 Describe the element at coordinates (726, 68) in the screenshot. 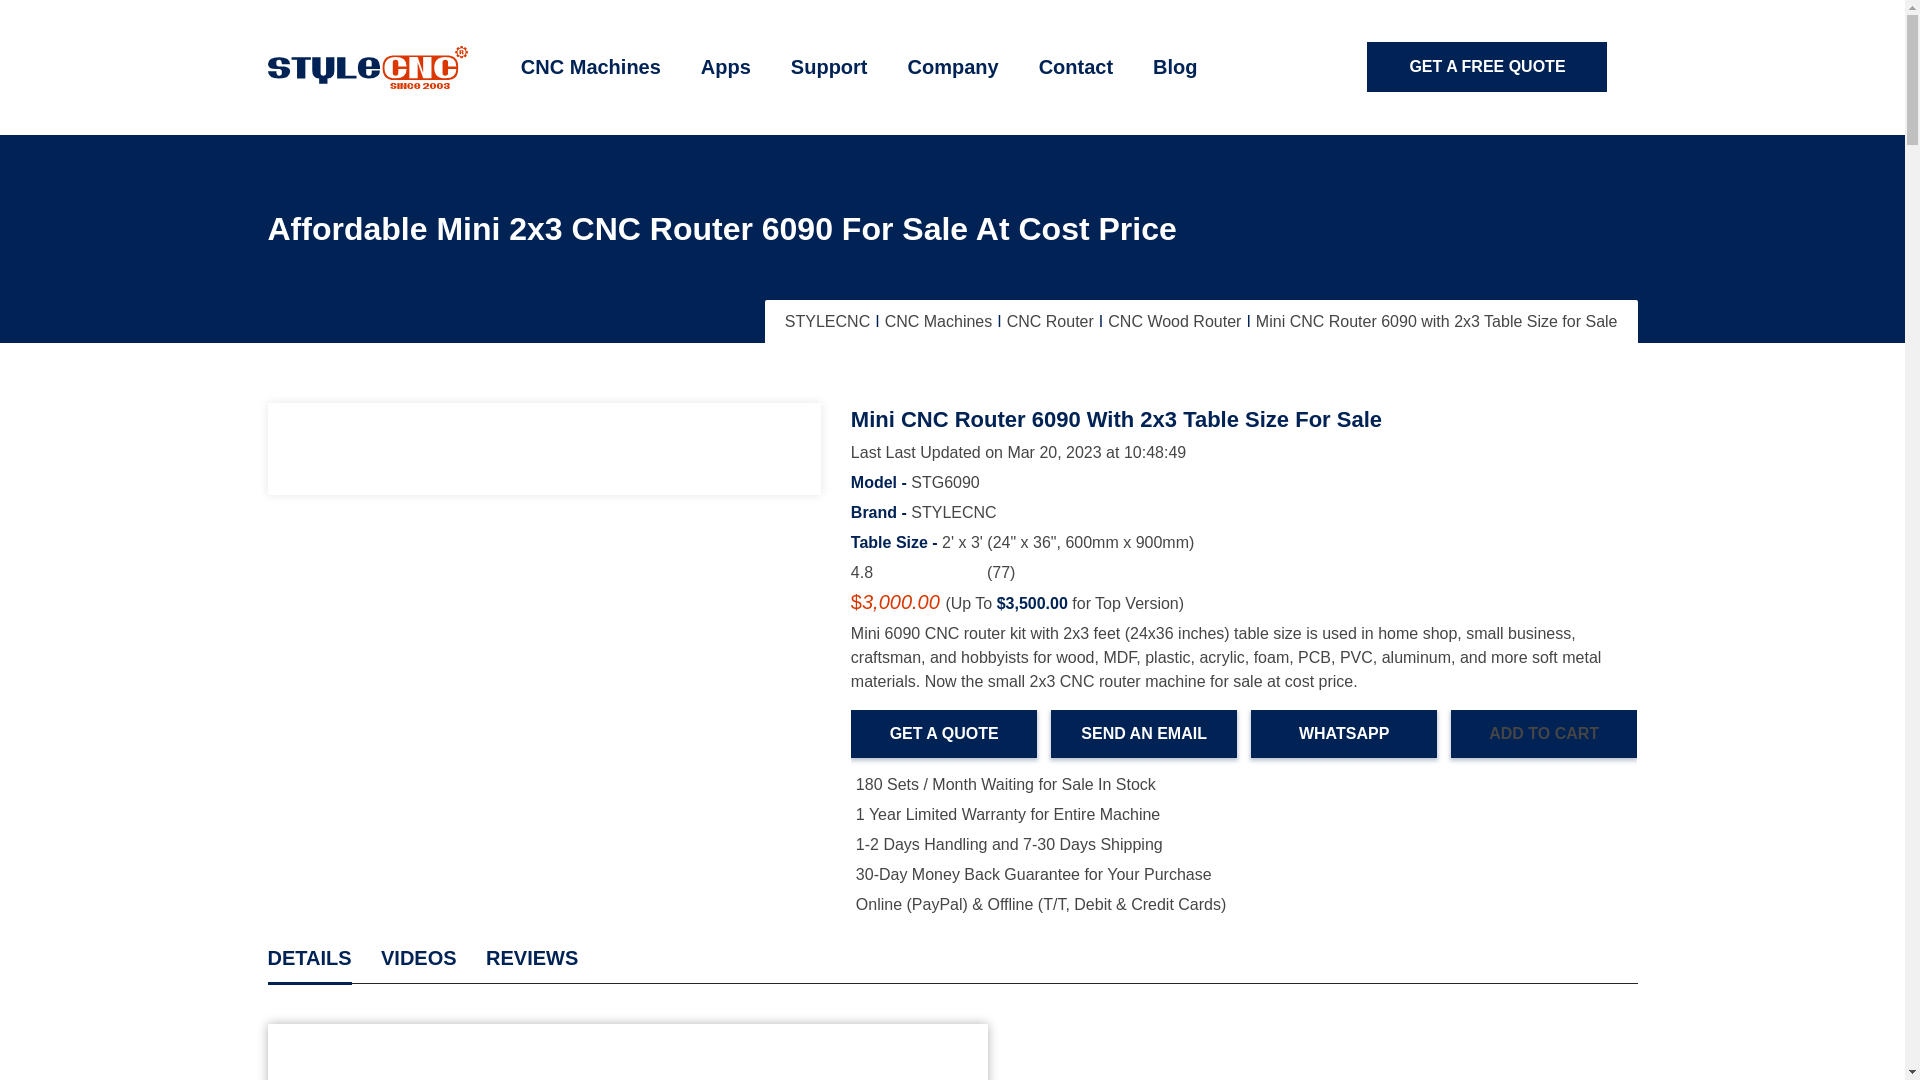

I see `Apps` at that location.